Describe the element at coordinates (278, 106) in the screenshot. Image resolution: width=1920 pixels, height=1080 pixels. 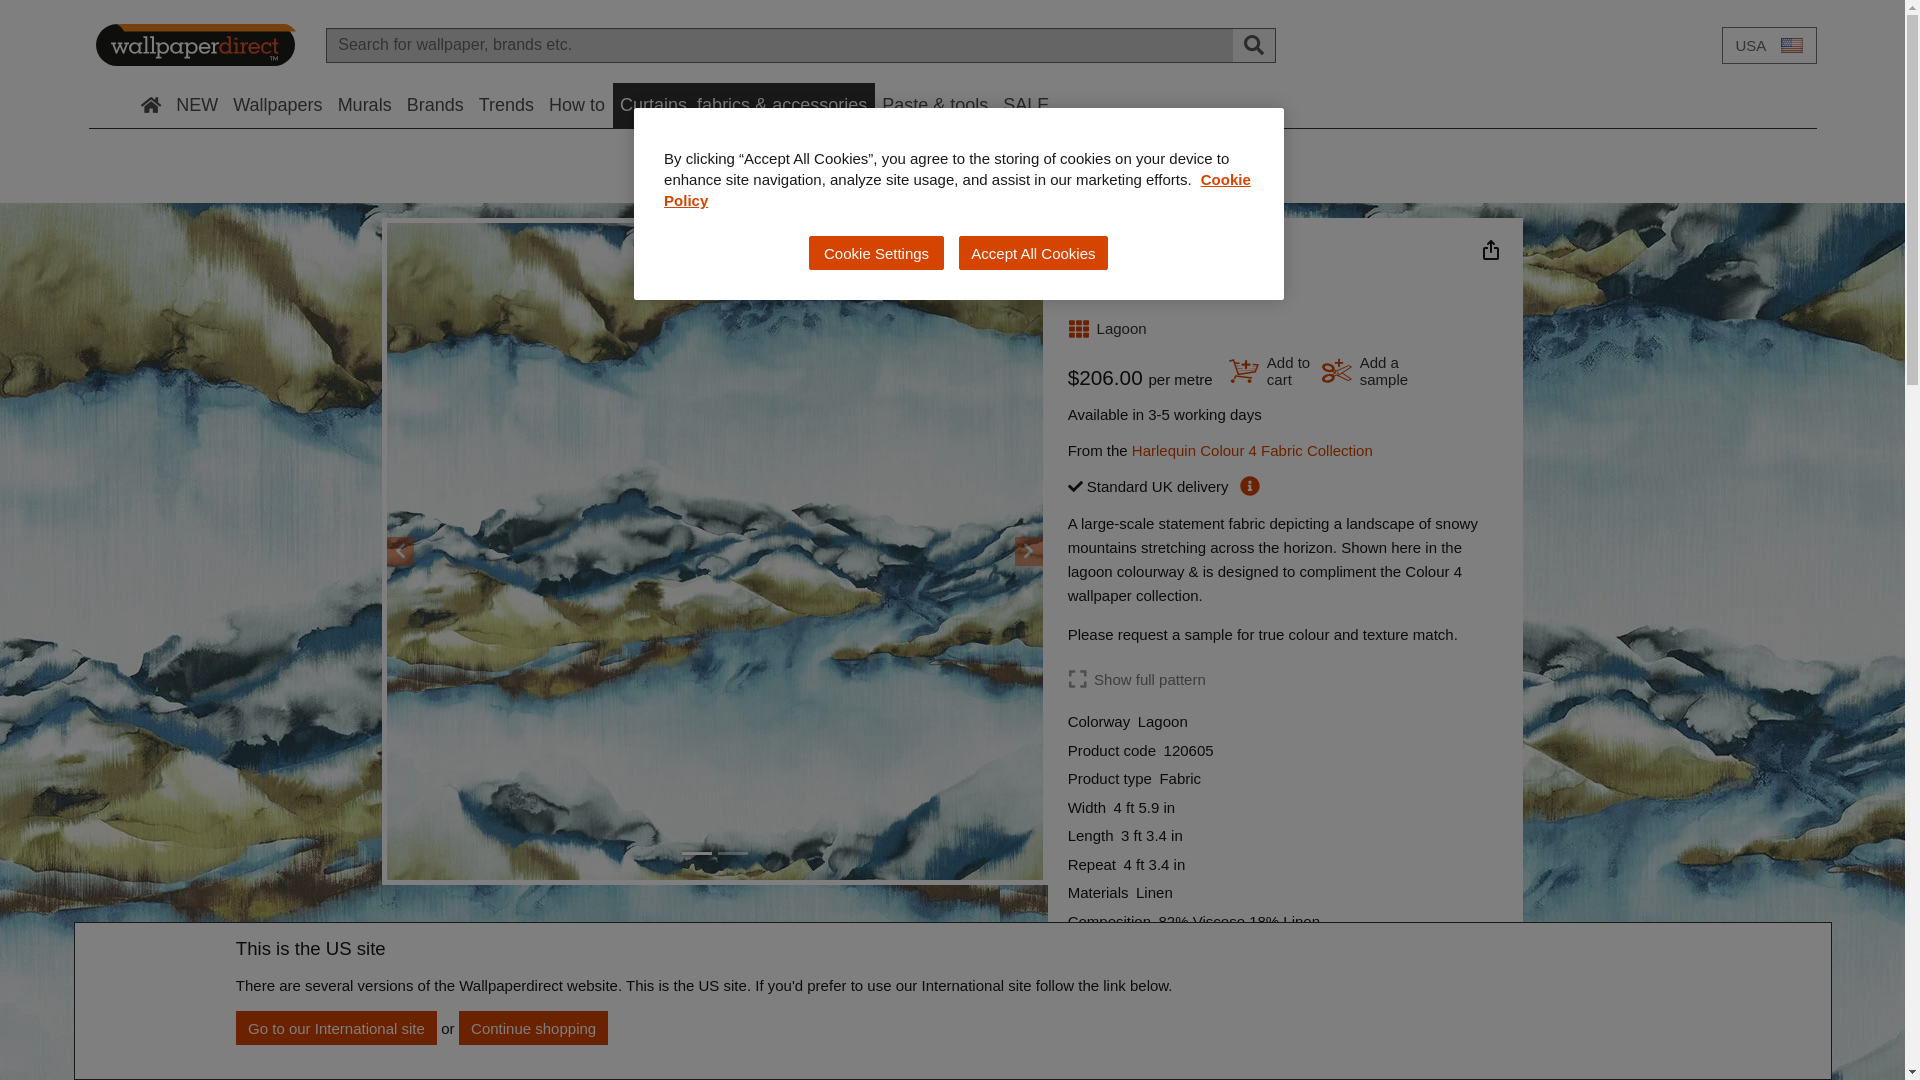
I see `Wallpapers` at that location.